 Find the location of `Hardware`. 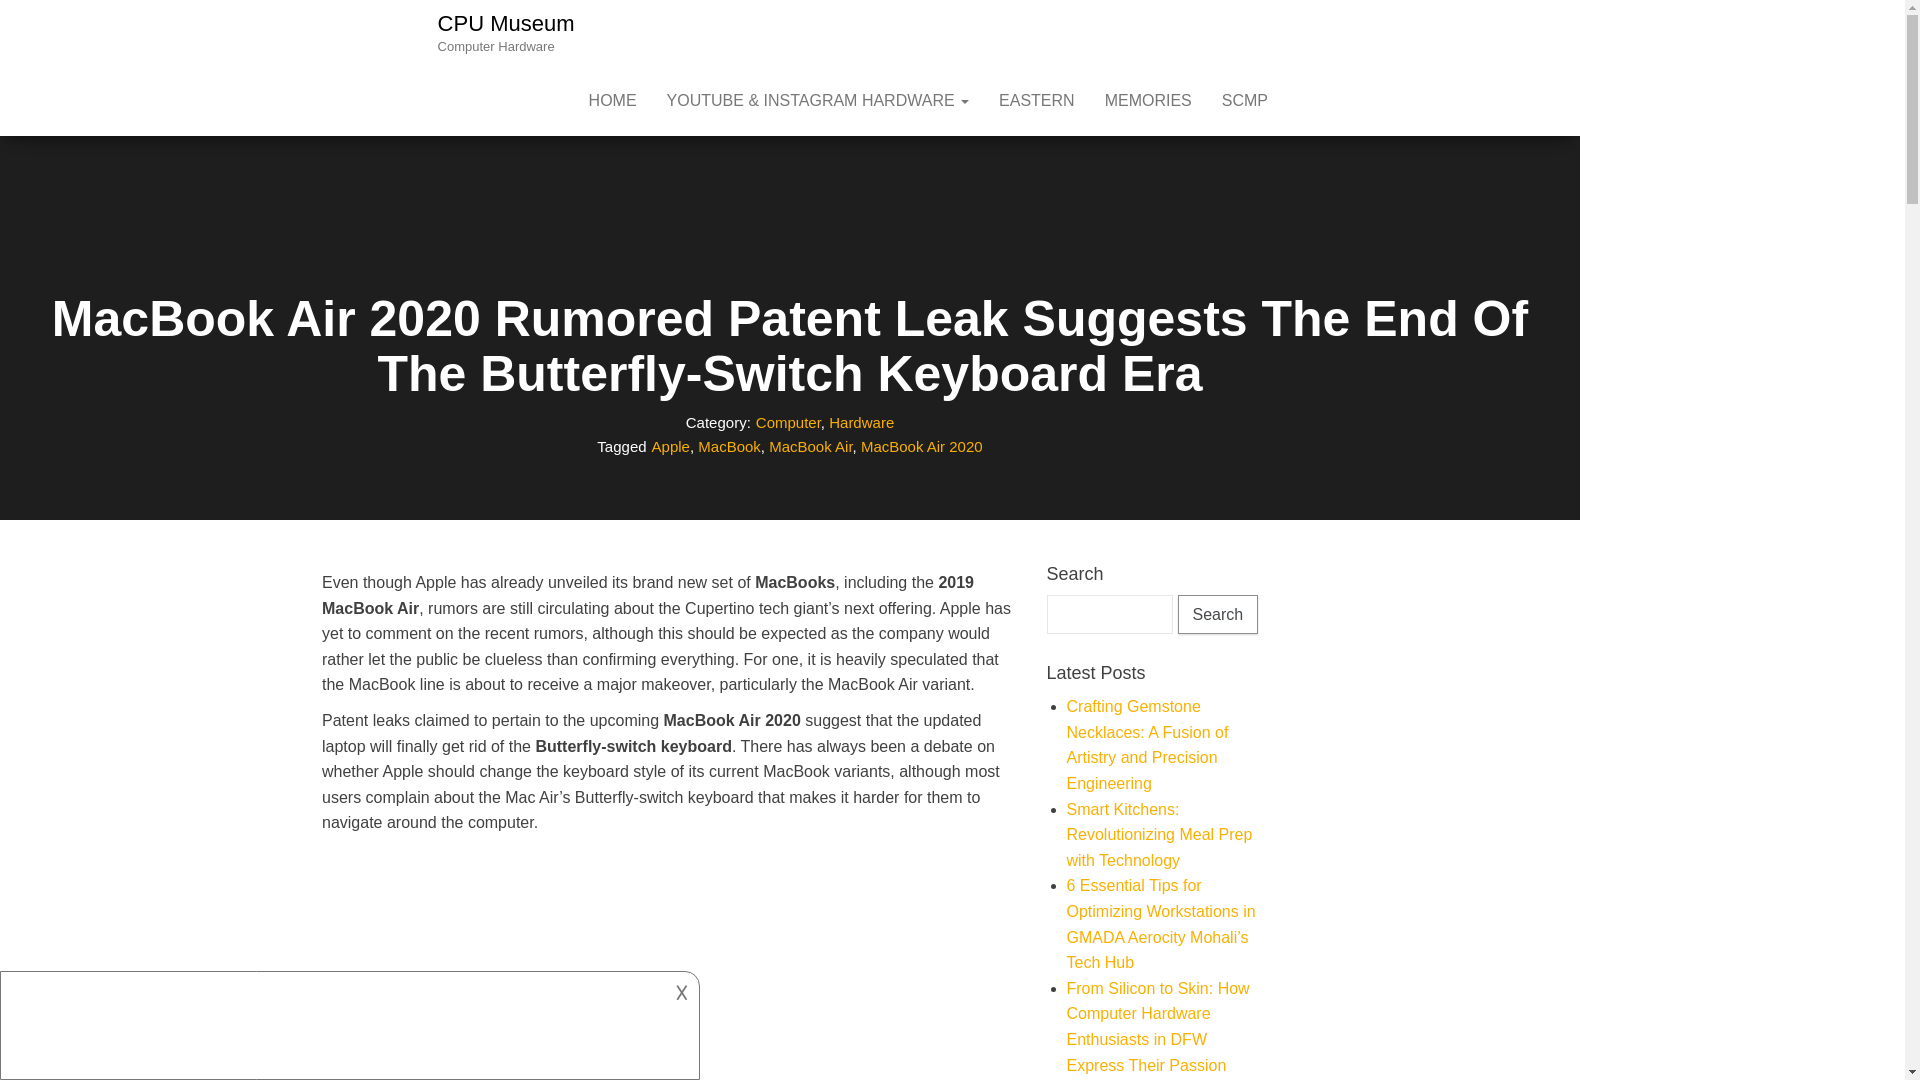

Hardware is located at coordinates (862, 422).